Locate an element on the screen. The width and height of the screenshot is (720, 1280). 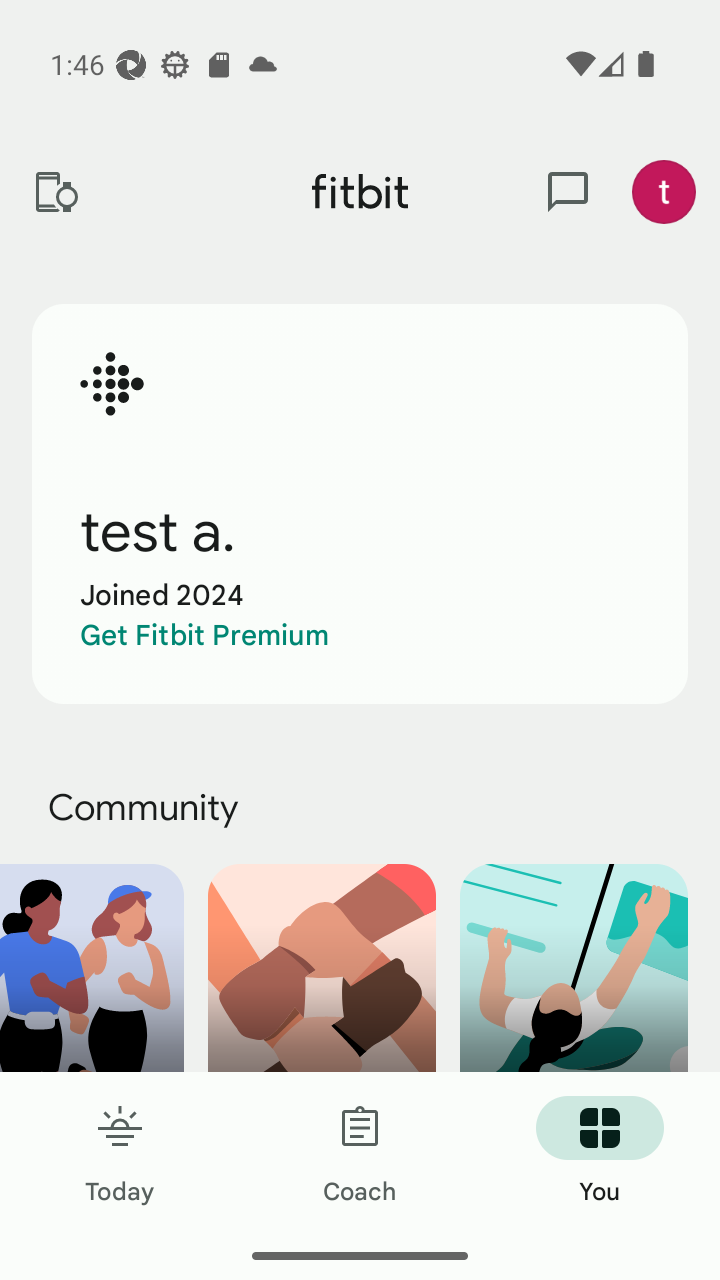
Get Fitbit Premium is located at coordinates (204, 635).